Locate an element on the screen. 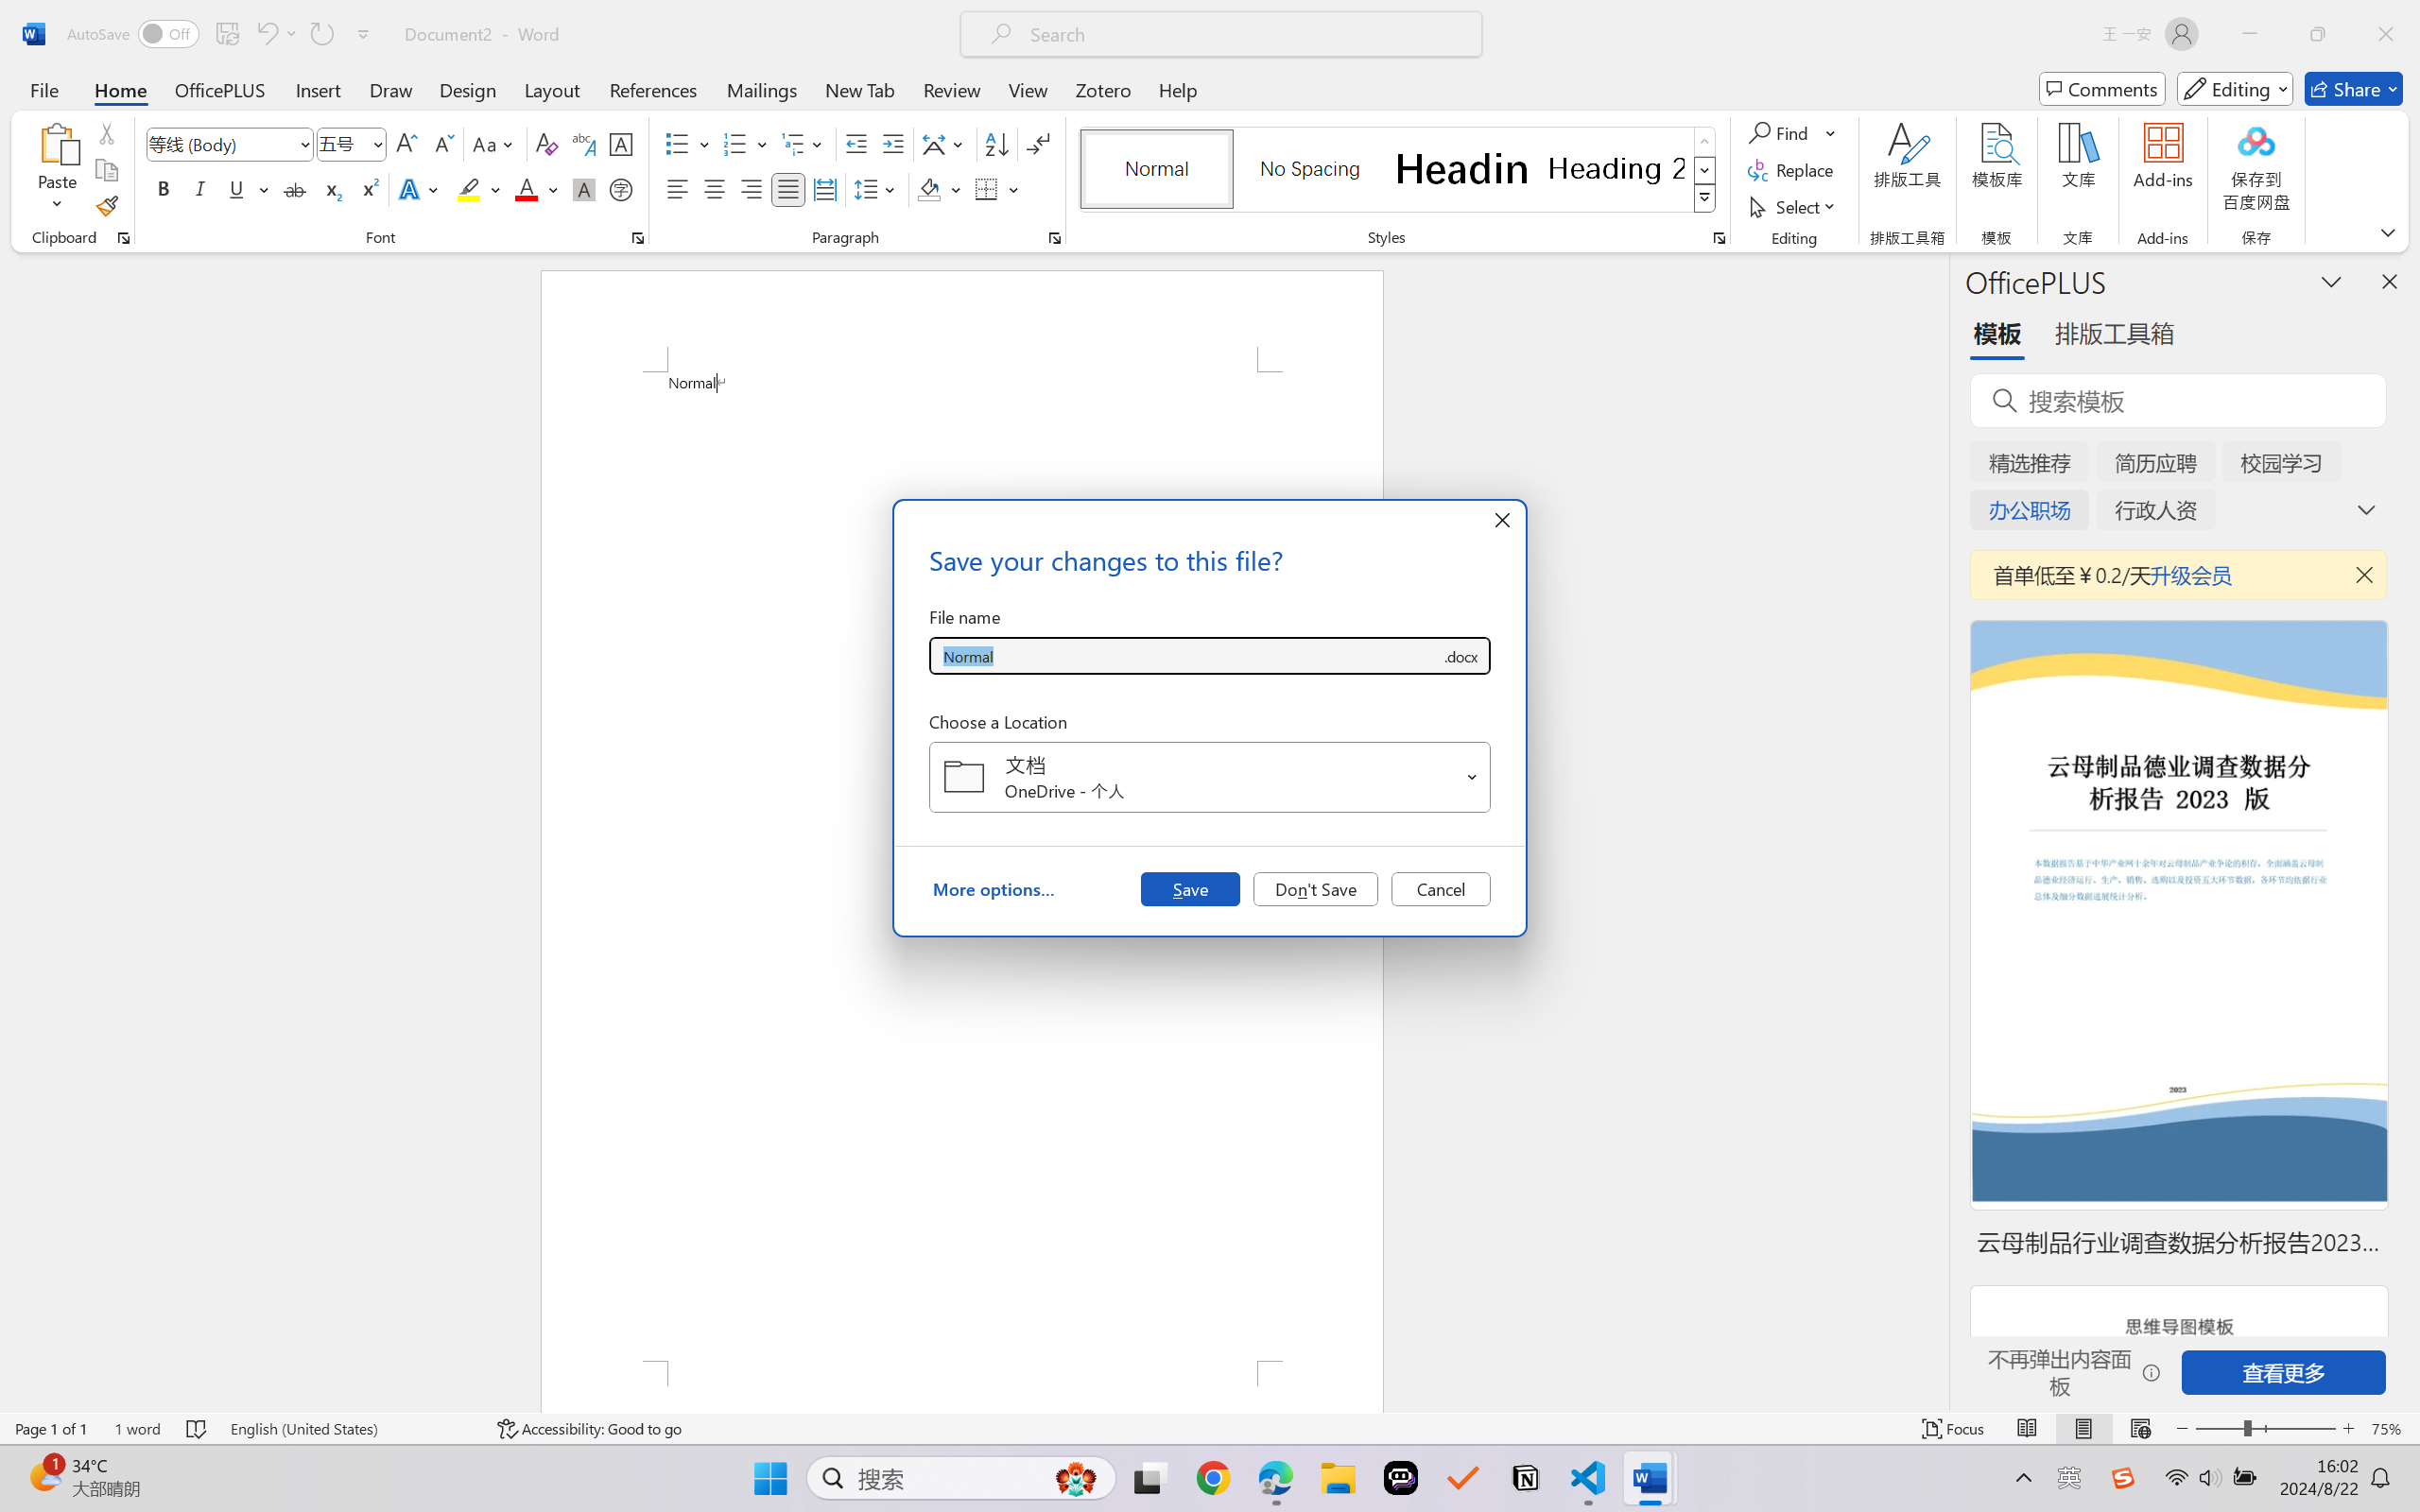  Class: MsoCommandBar is located at coordinates (1210, 1428).